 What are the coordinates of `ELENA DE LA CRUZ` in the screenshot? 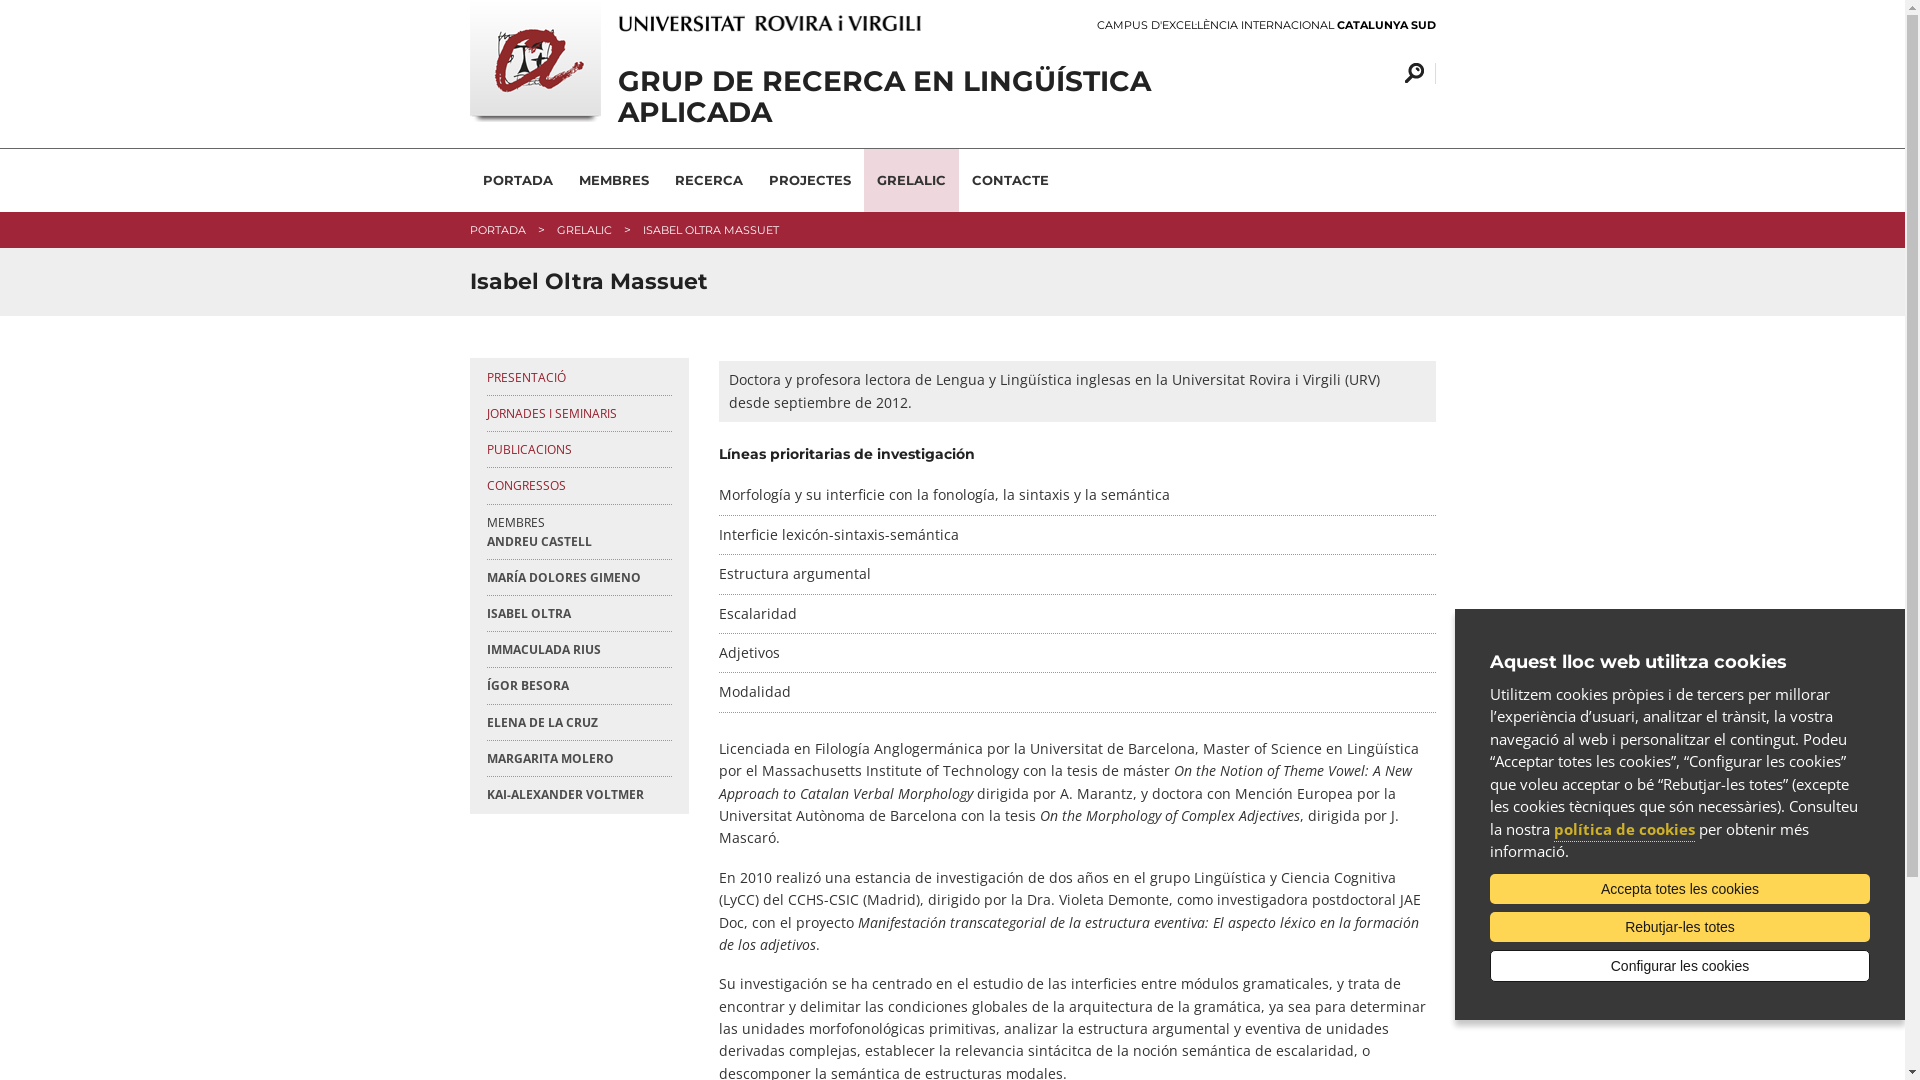 It's located at (578, 722).